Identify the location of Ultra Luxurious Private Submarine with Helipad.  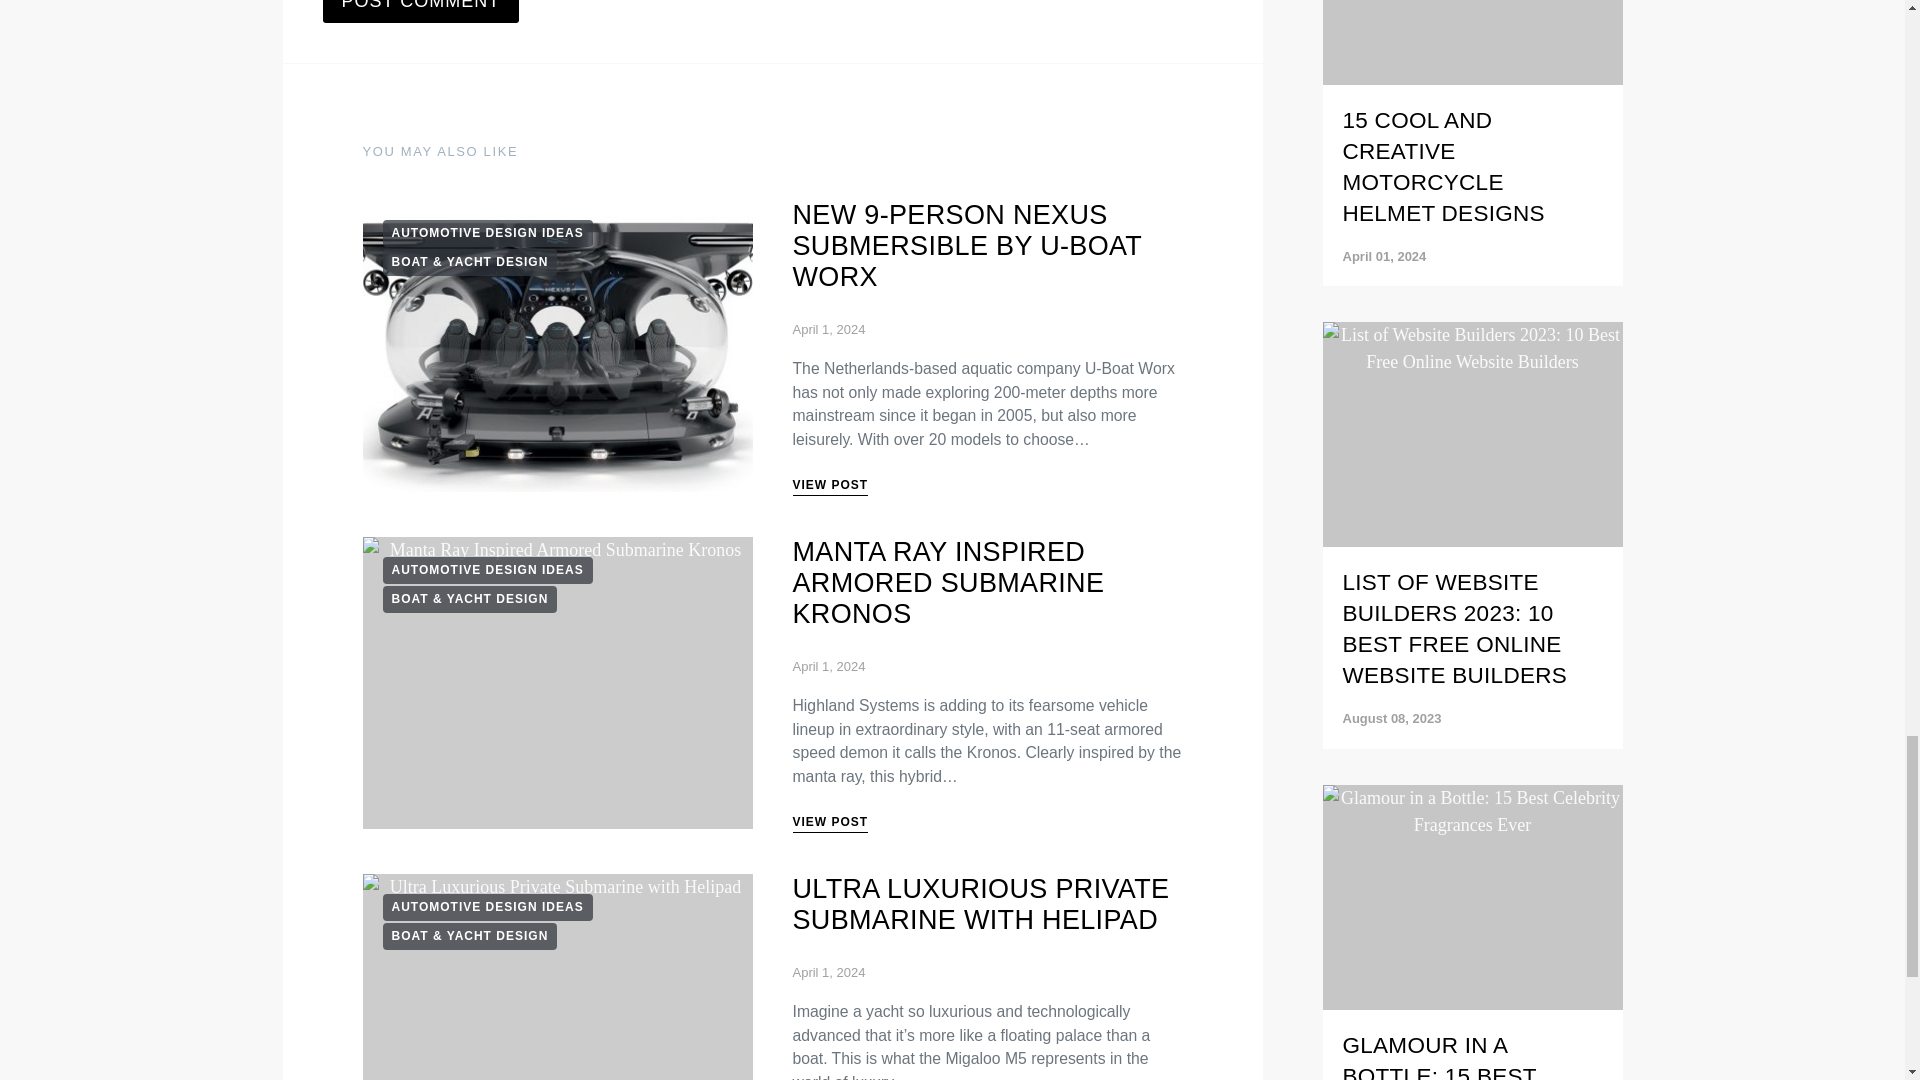
(557, 976).